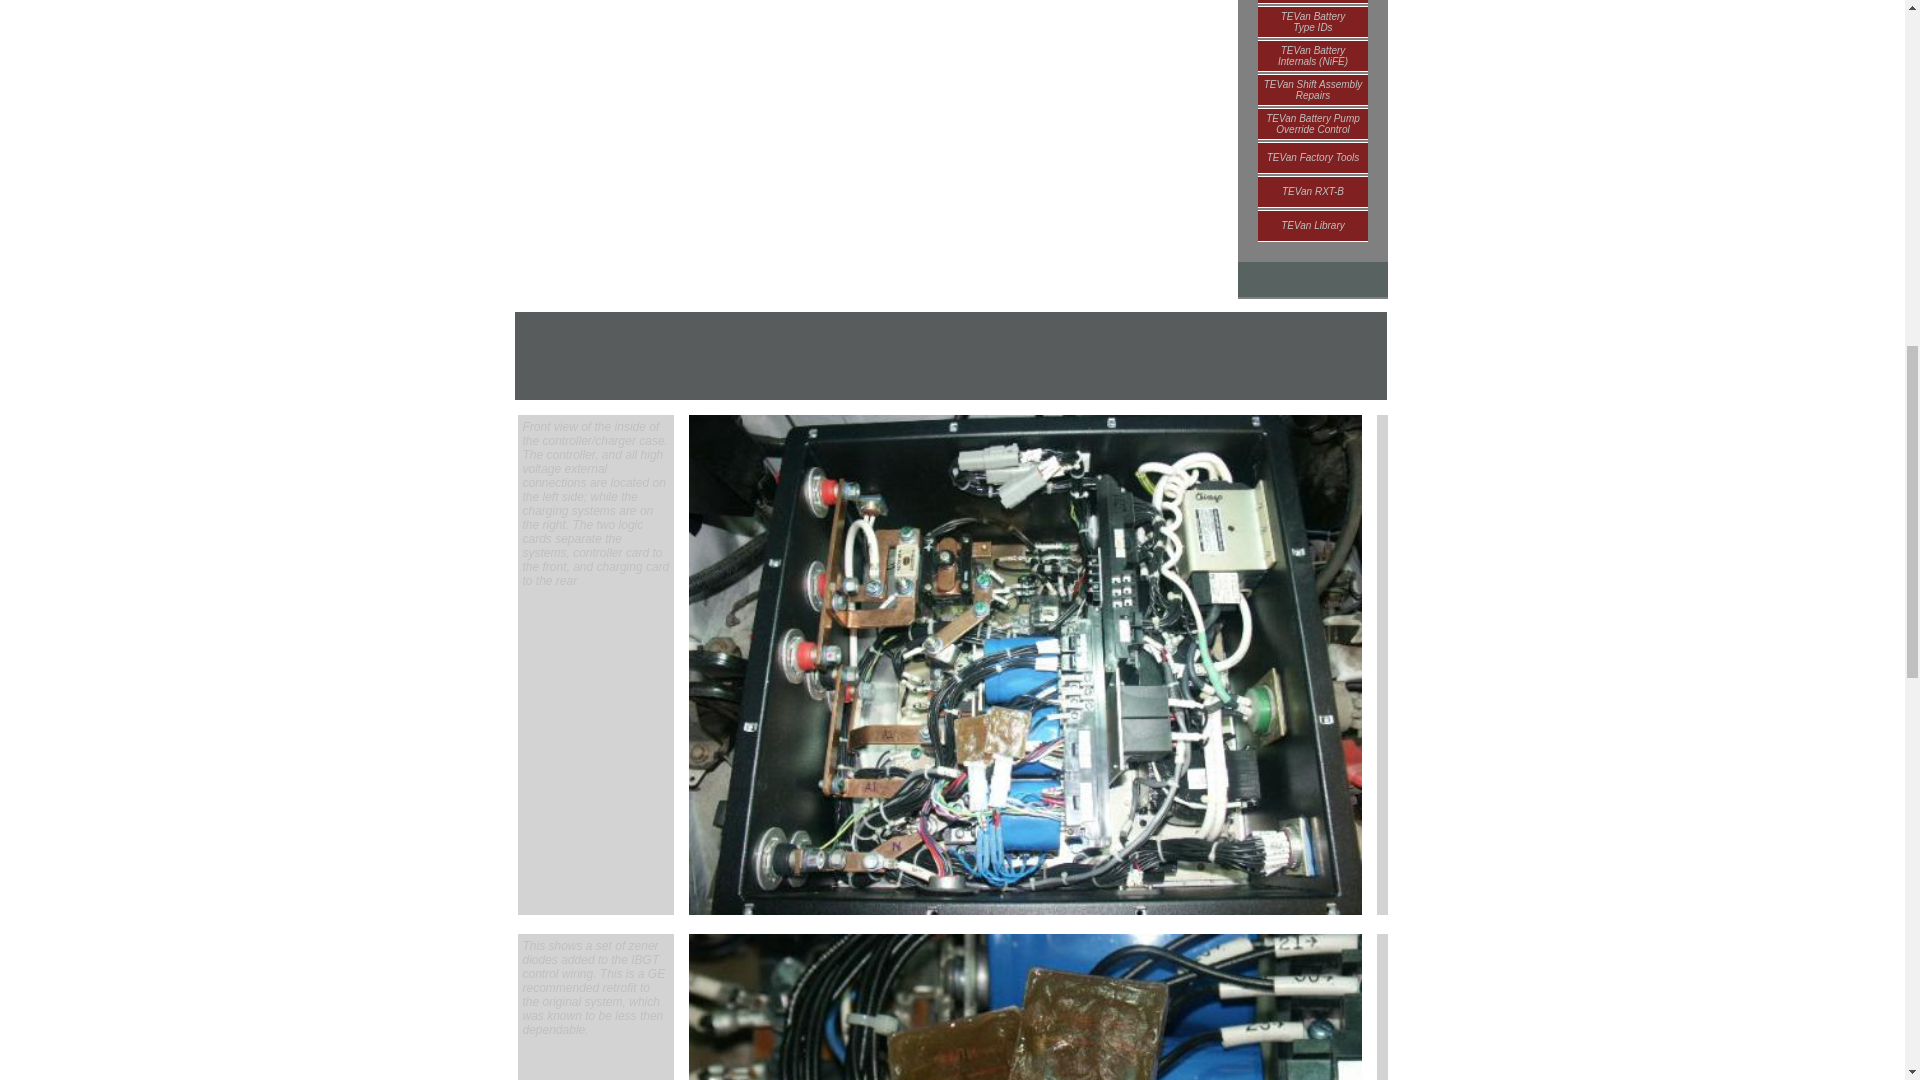 The image size is (1920, 1080). I want to click on TEVan RXT-B, so click(1312, 156).